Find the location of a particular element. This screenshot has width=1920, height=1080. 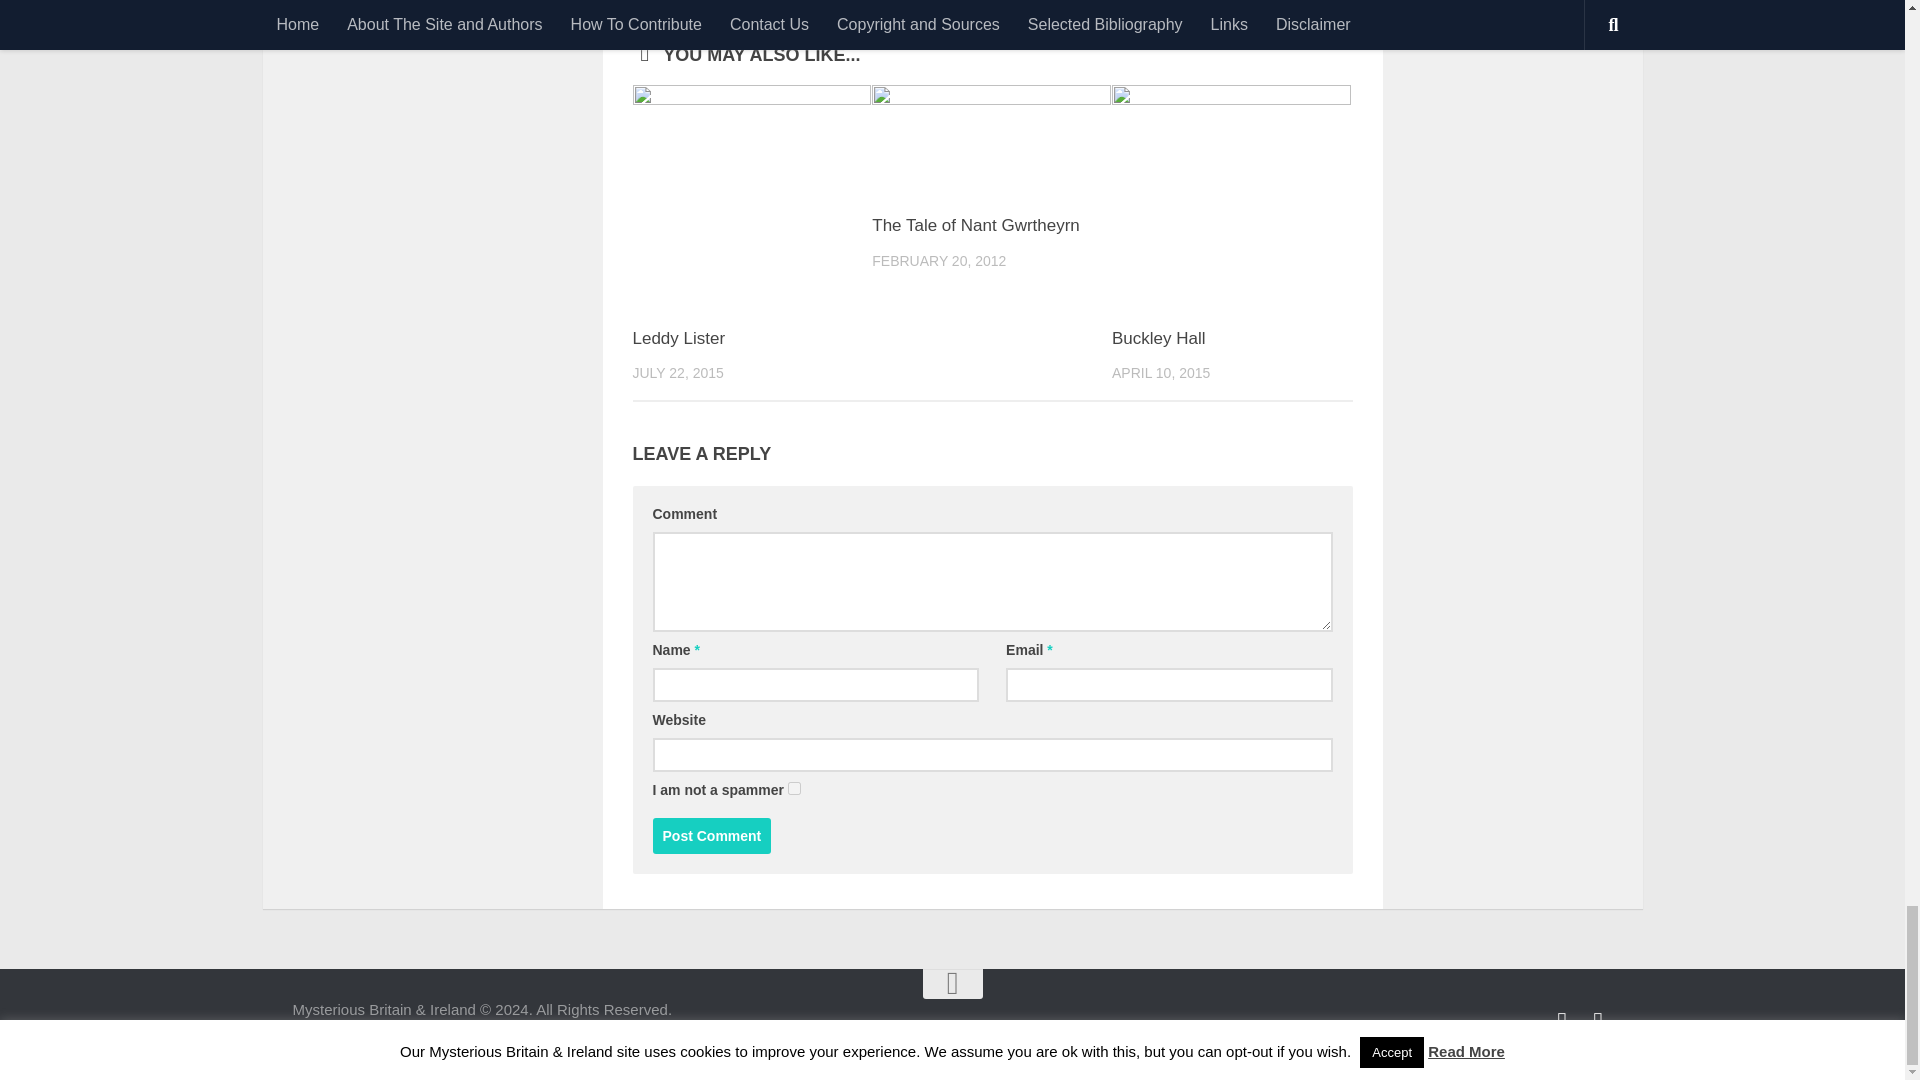

Post Comment is located at coordinates (712, 836).